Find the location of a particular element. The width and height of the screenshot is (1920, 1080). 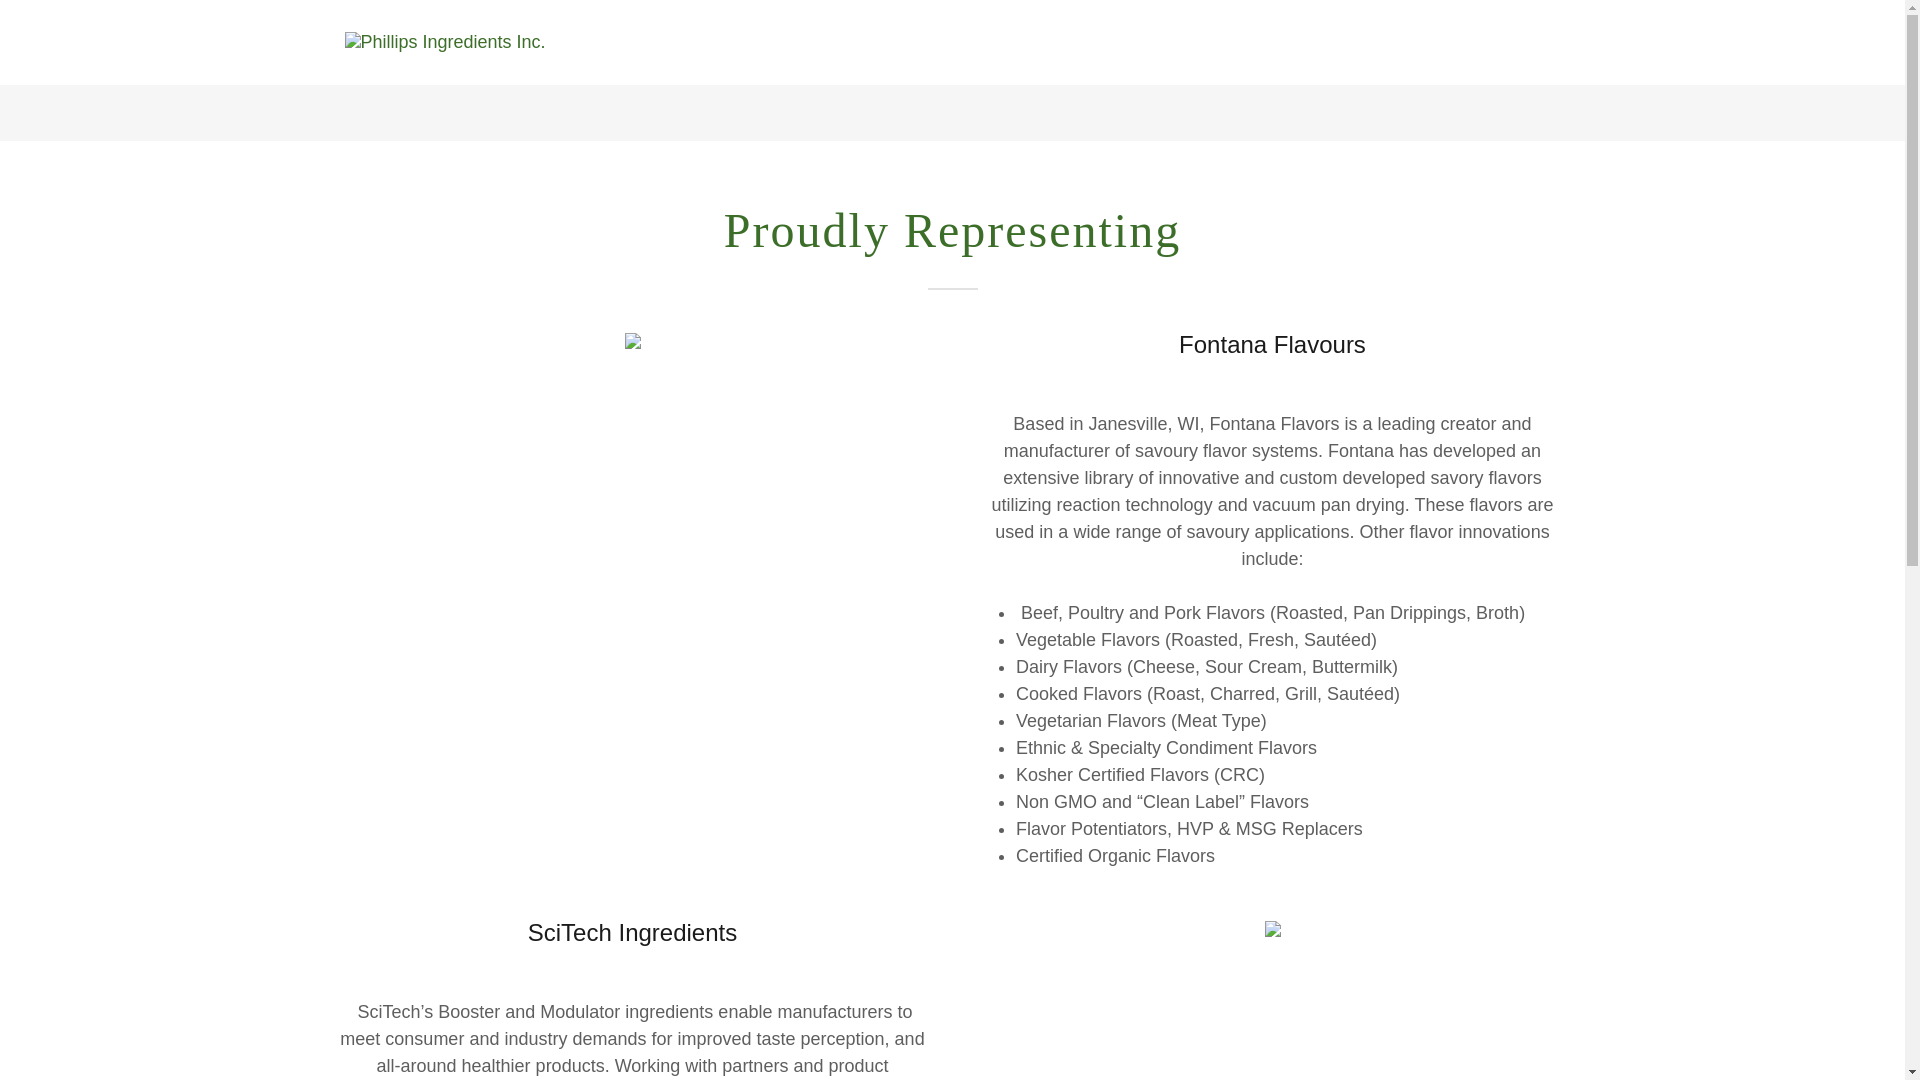

Phillips Ingredients Inc. is located at coordinates (444, 40).